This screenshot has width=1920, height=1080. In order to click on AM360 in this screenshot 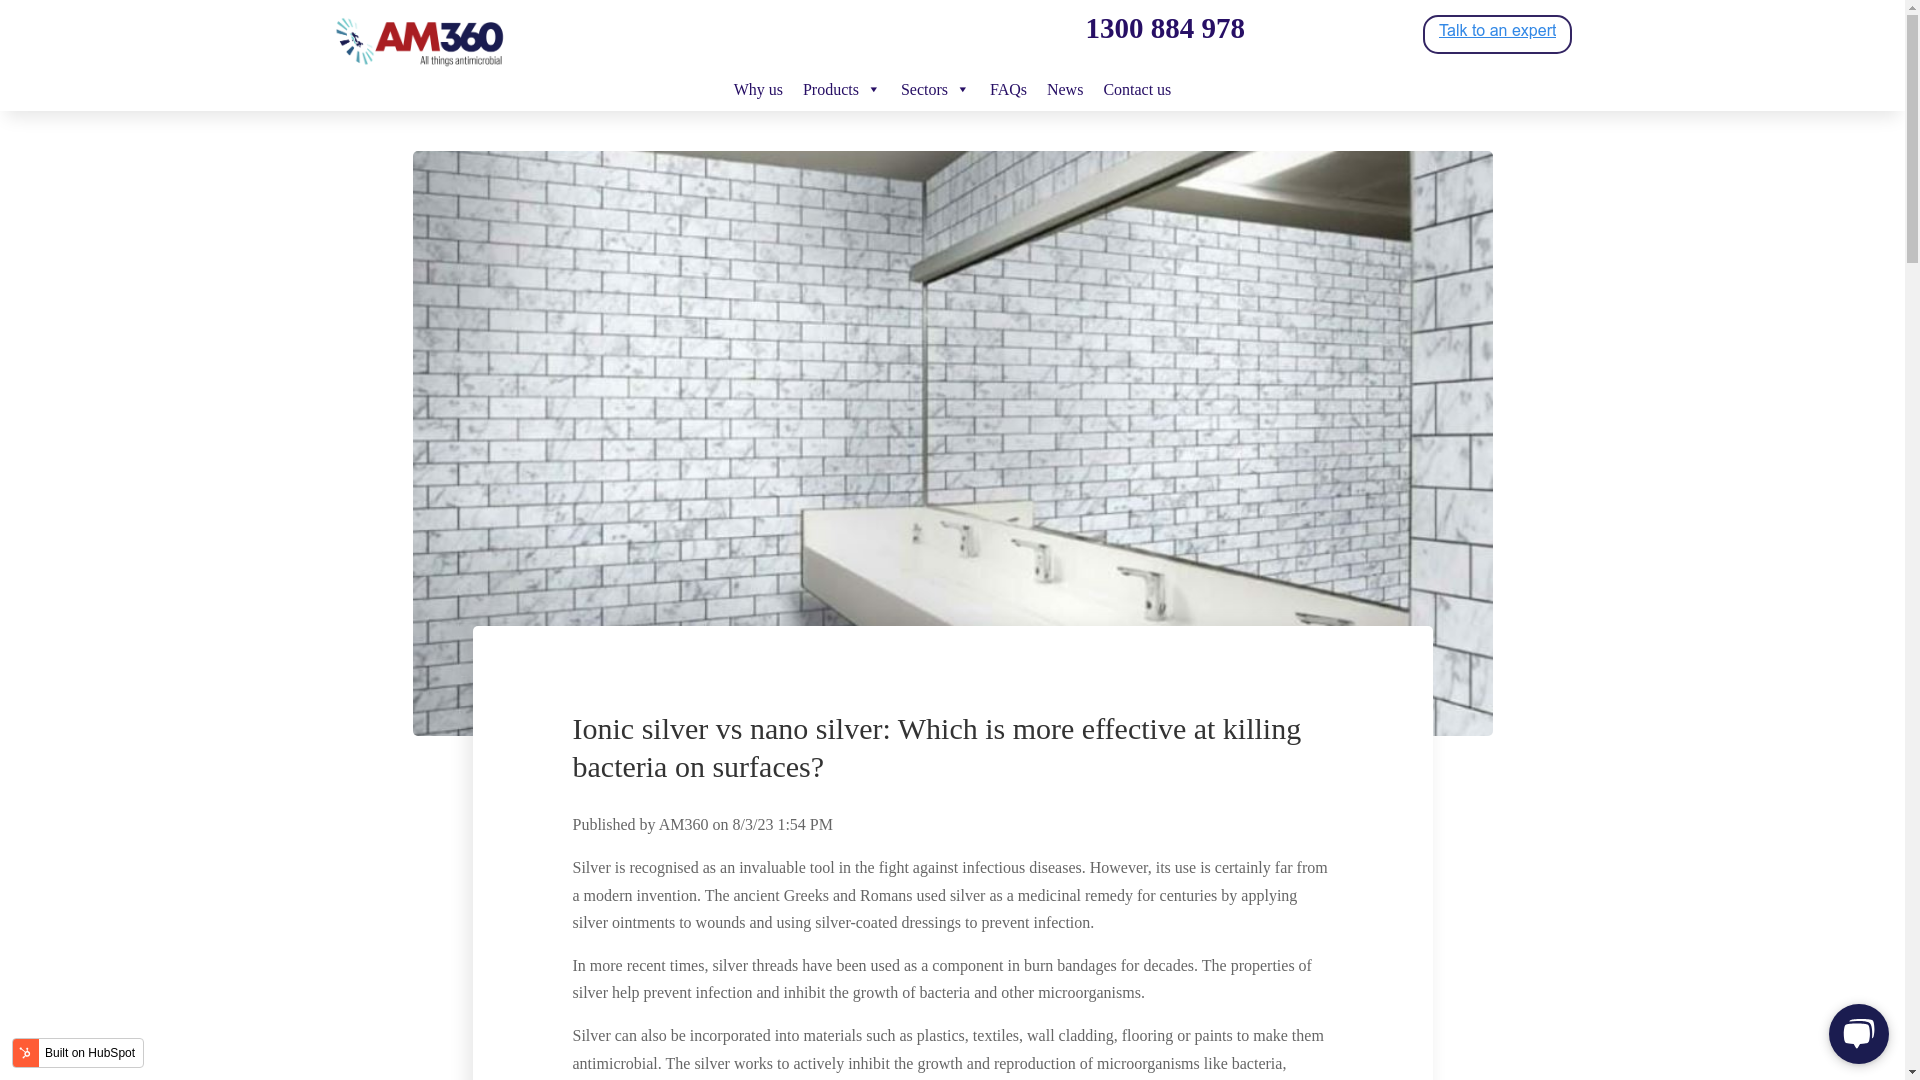, I will do `click(420, 42)`.